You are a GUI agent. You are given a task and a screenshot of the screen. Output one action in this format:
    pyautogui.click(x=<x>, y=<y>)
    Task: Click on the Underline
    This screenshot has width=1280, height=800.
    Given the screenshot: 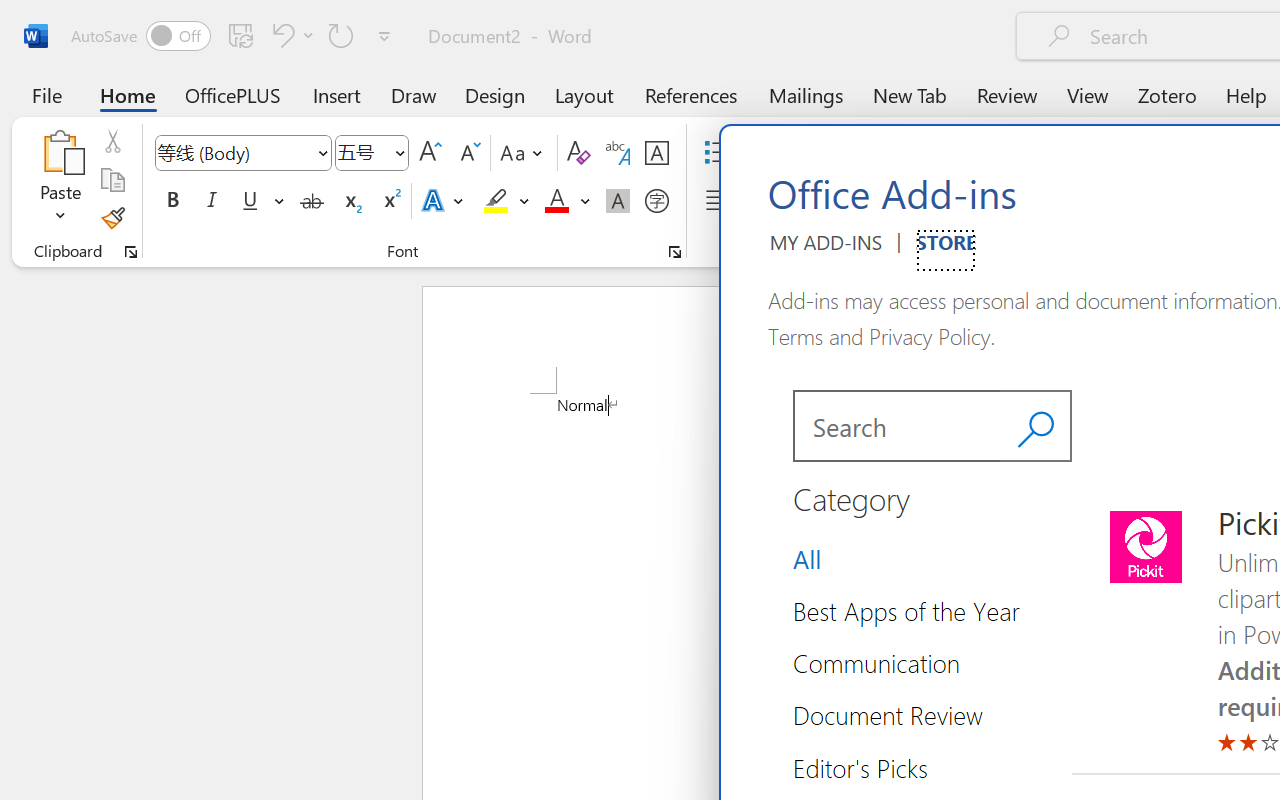 What is the action you would take?
    pyautogui.click(x=250, y=201)
    